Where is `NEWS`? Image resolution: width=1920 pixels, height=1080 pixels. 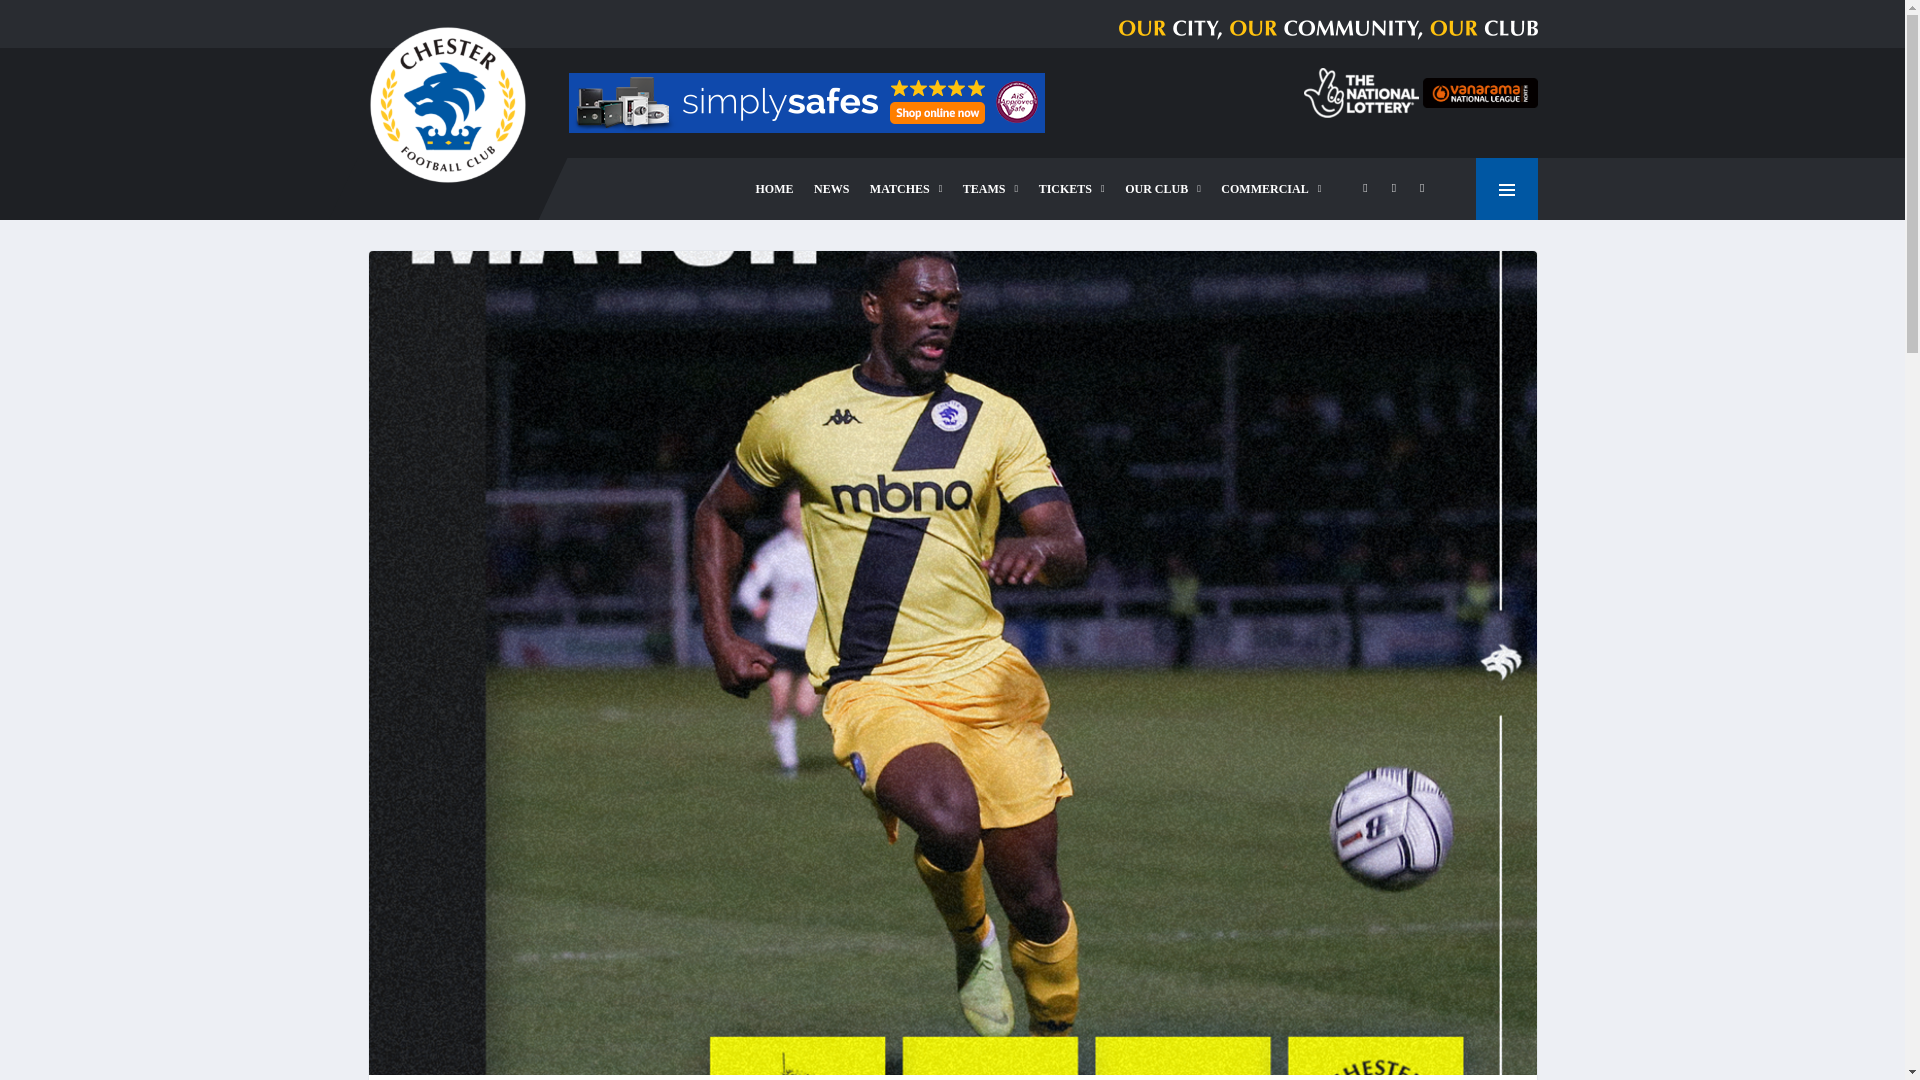 NEWS is located at coordinates (831, 188).